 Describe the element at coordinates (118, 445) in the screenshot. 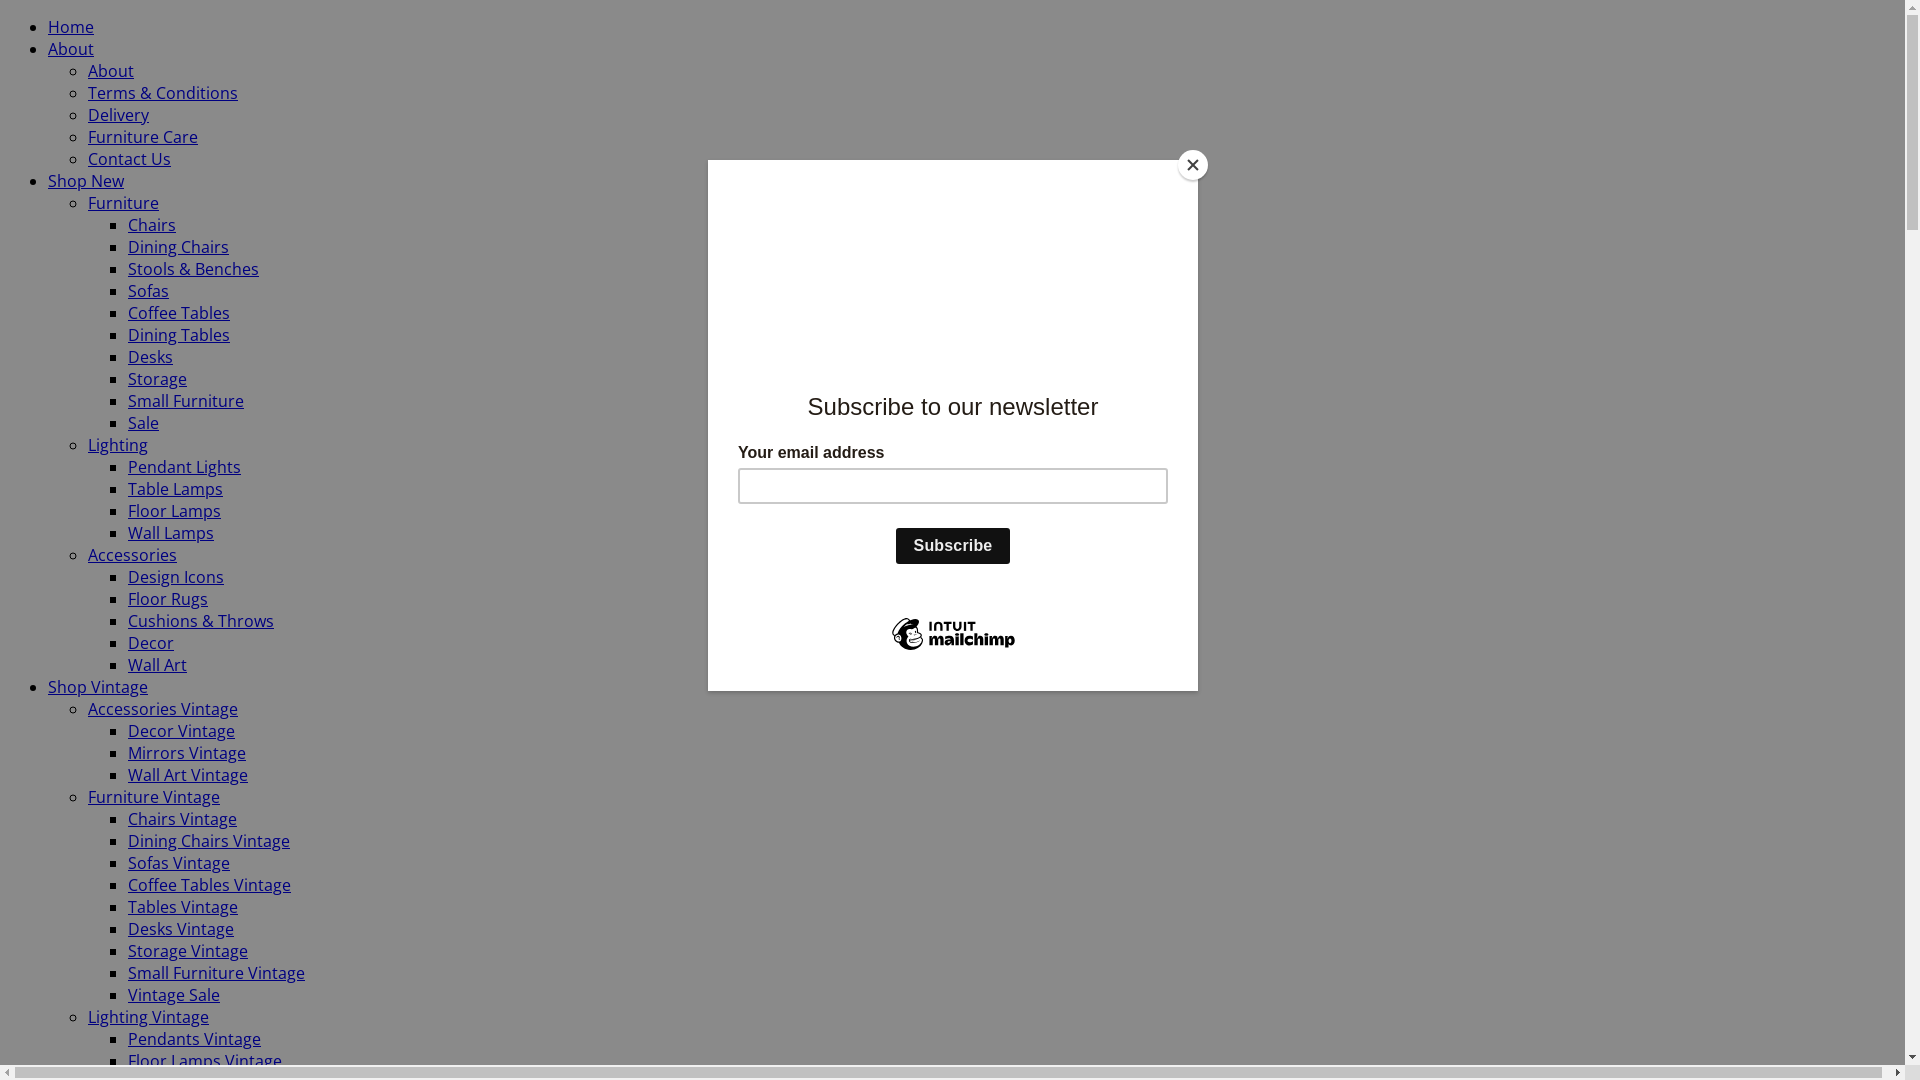

I see `Lighting` at that location.